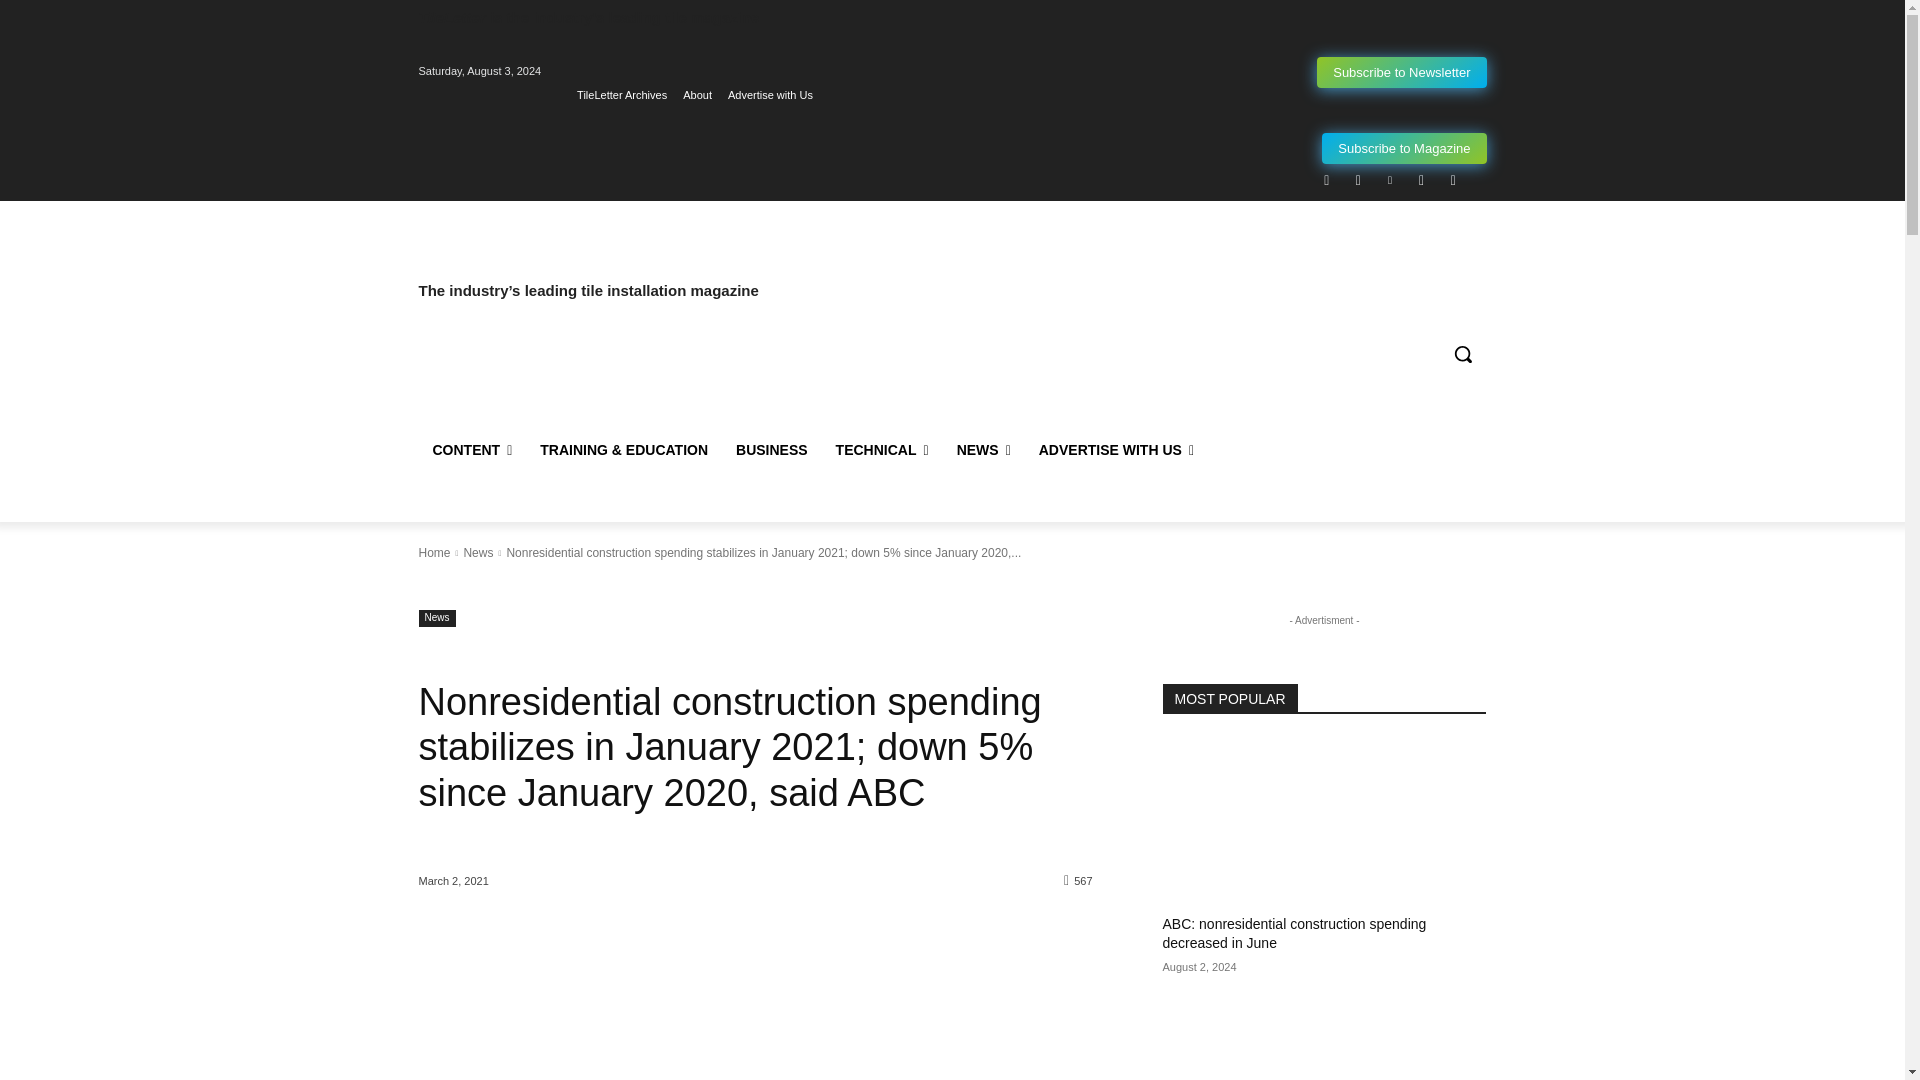  I want to click on Subscribe to Magazine, so click(1404, 148).